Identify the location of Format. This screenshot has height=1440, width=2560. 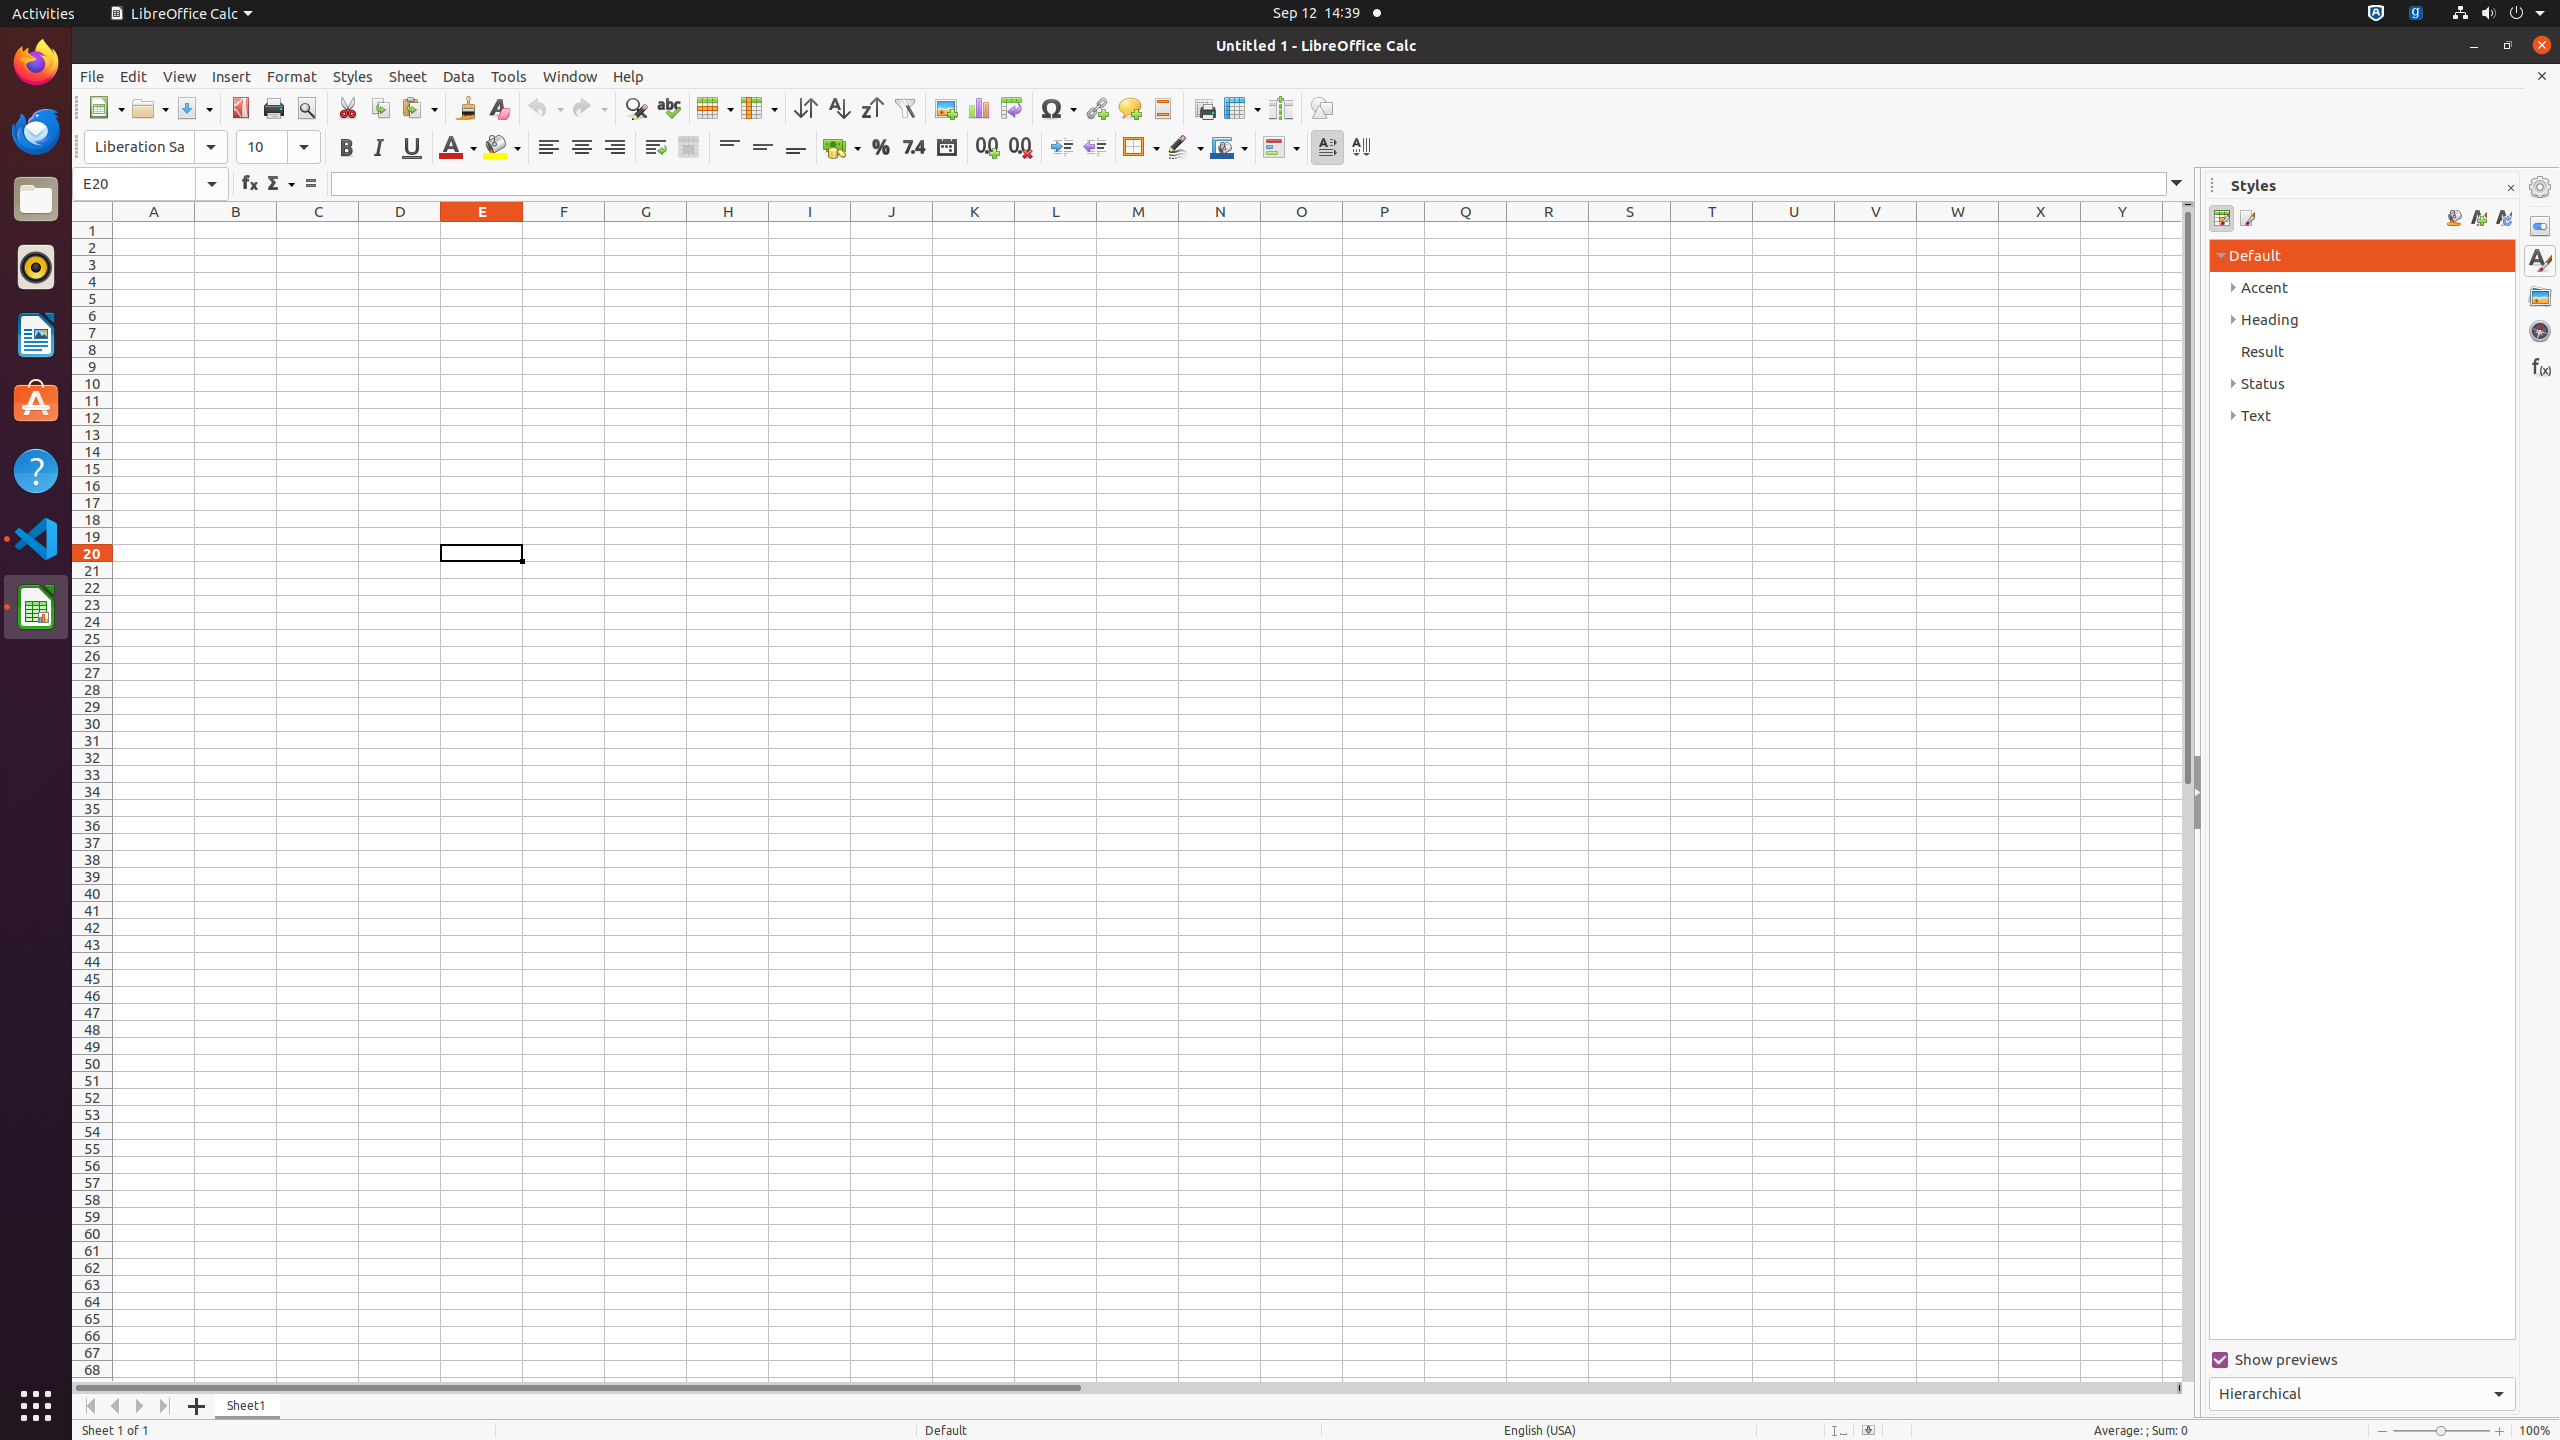
(292, 76).